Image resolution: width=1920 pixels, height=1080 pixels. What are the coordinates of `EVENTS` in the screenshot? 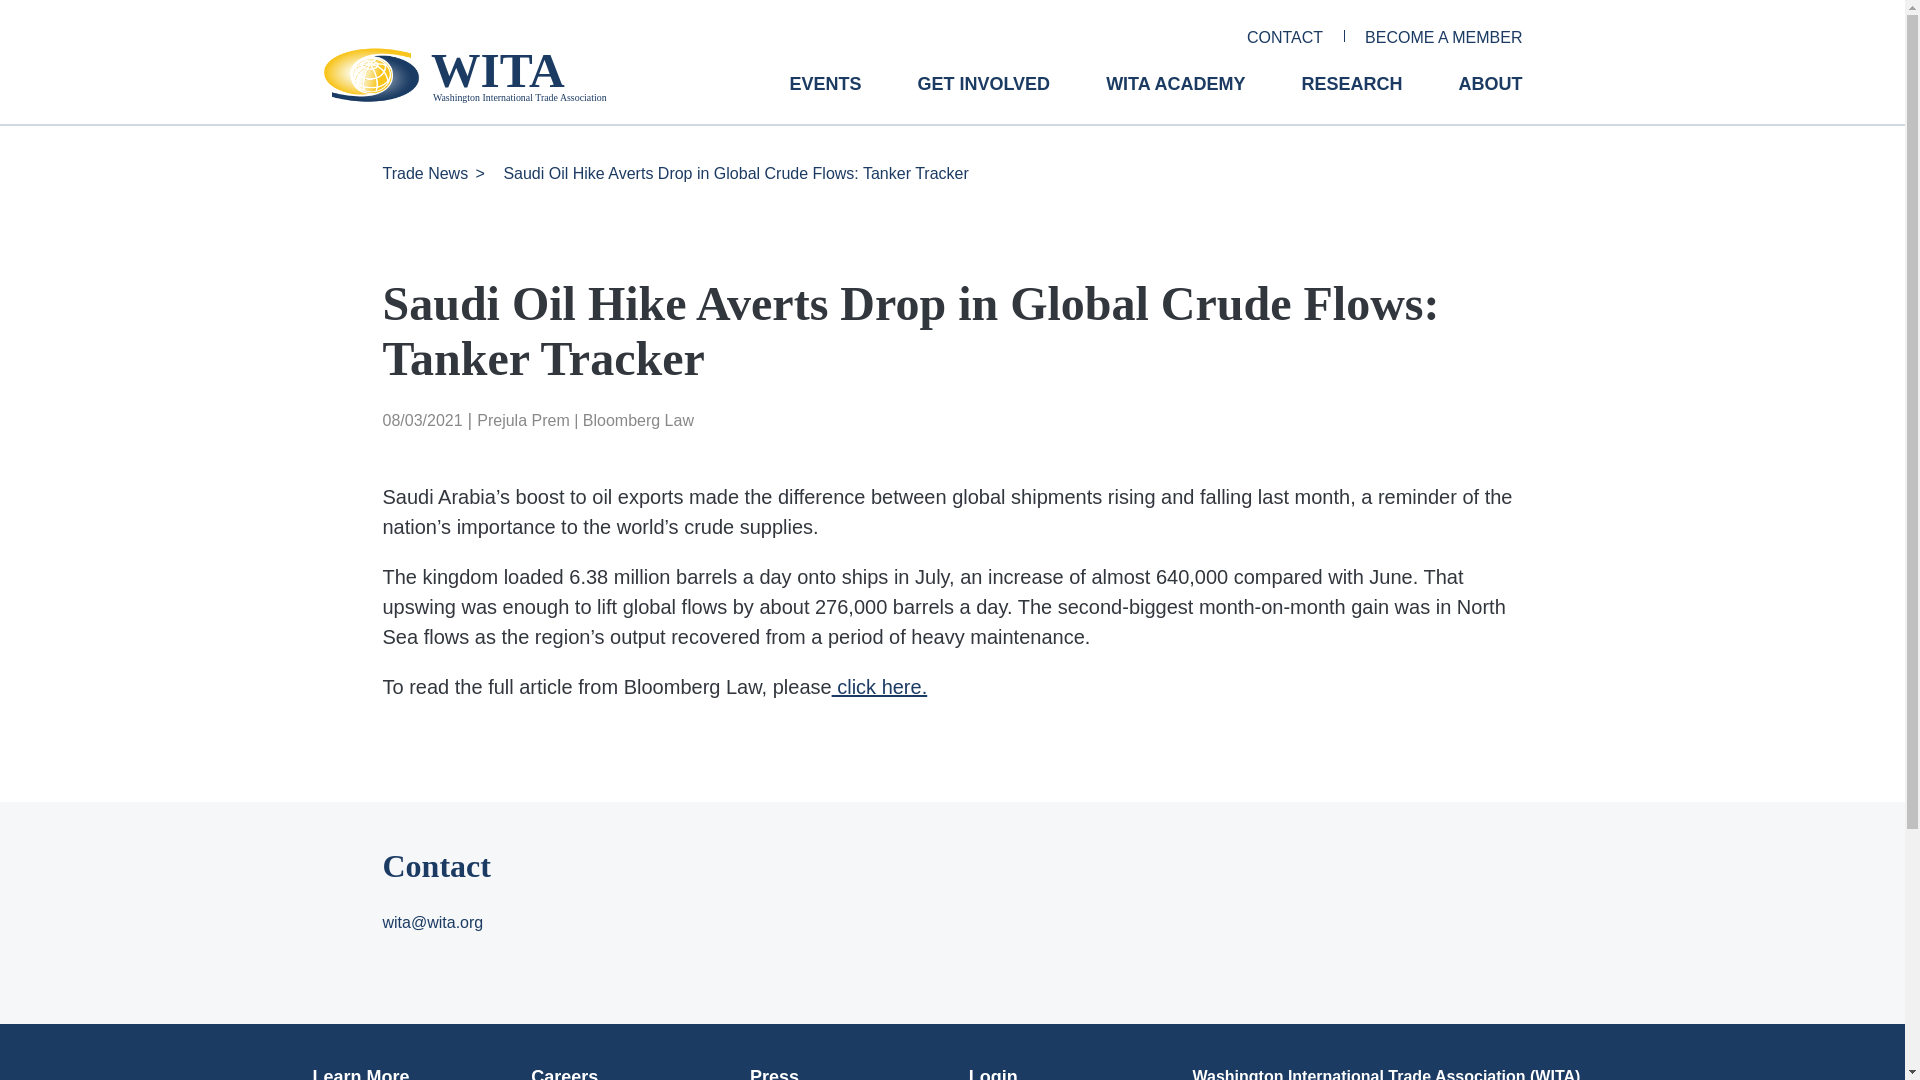 It's located at (824, 99).